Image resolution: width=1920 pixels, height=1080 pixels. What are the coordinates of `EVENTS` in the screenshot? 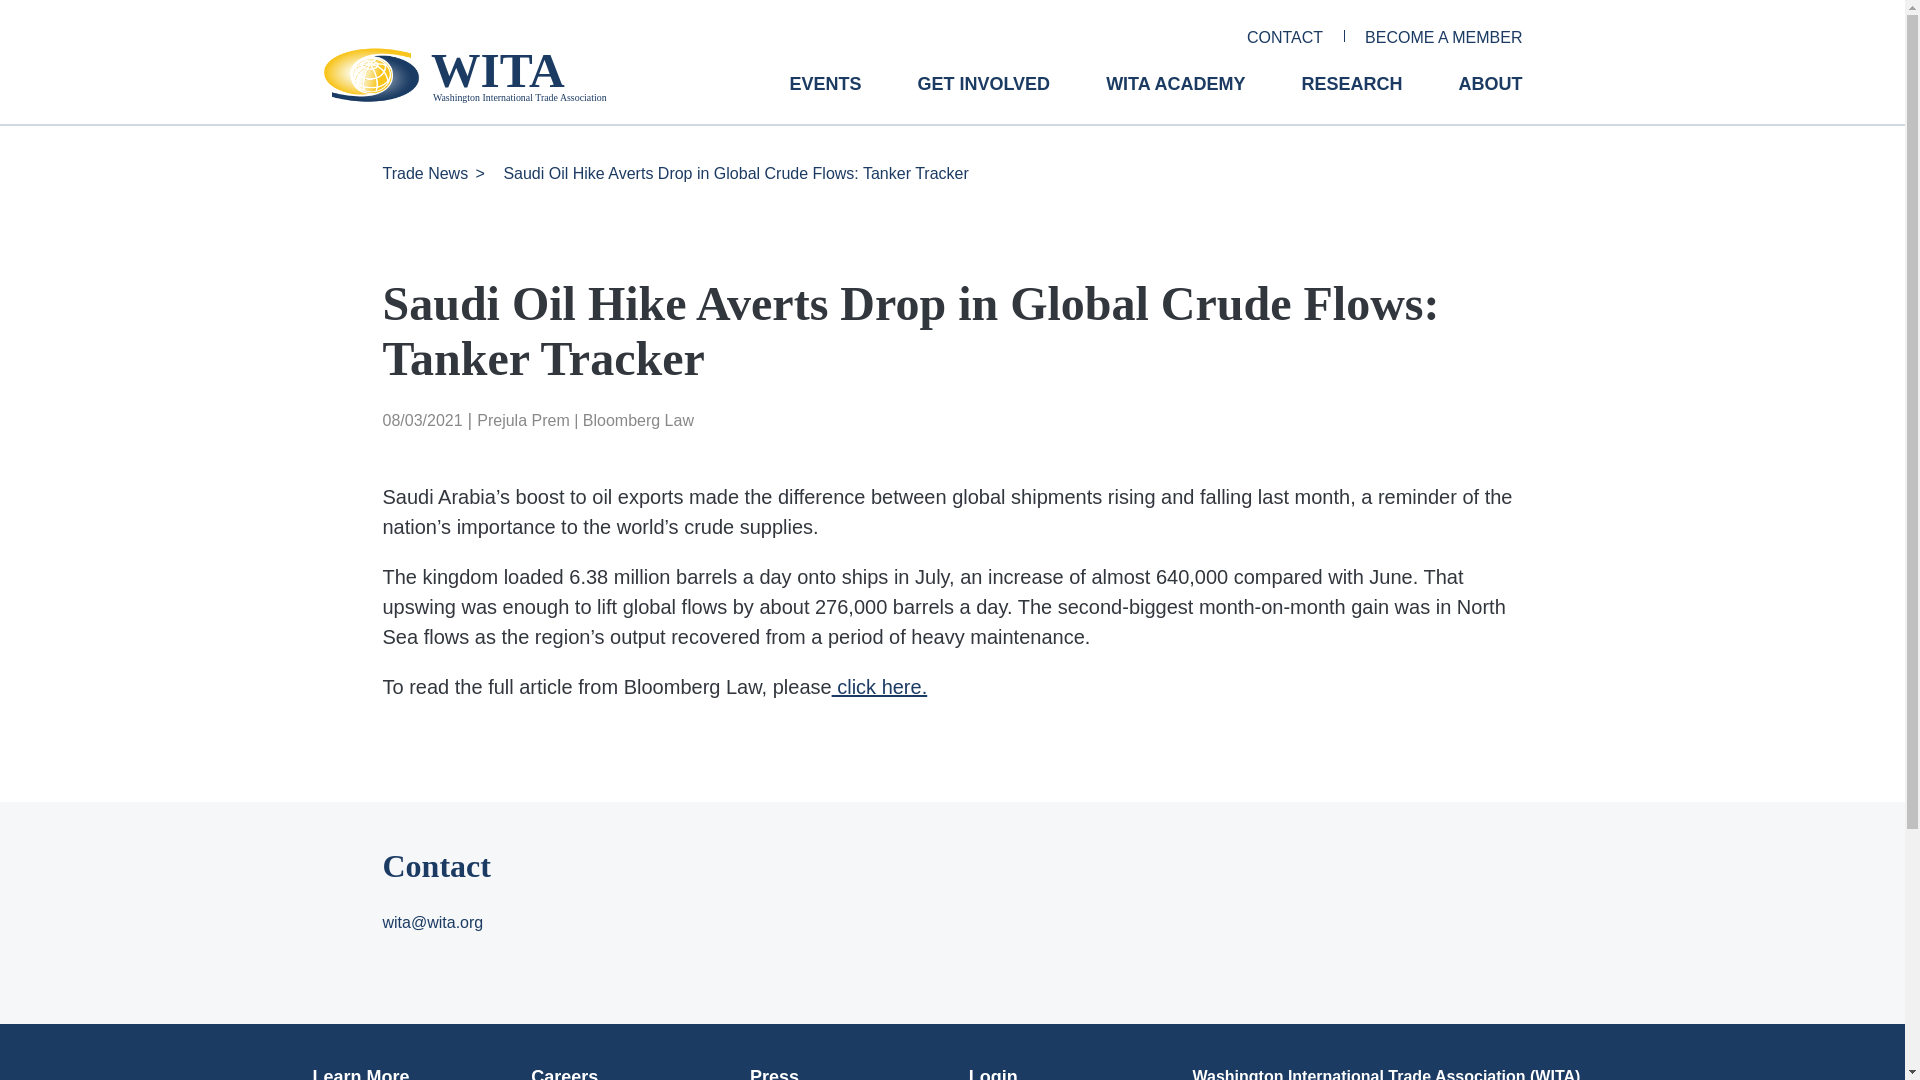 It's located at (824, 99).